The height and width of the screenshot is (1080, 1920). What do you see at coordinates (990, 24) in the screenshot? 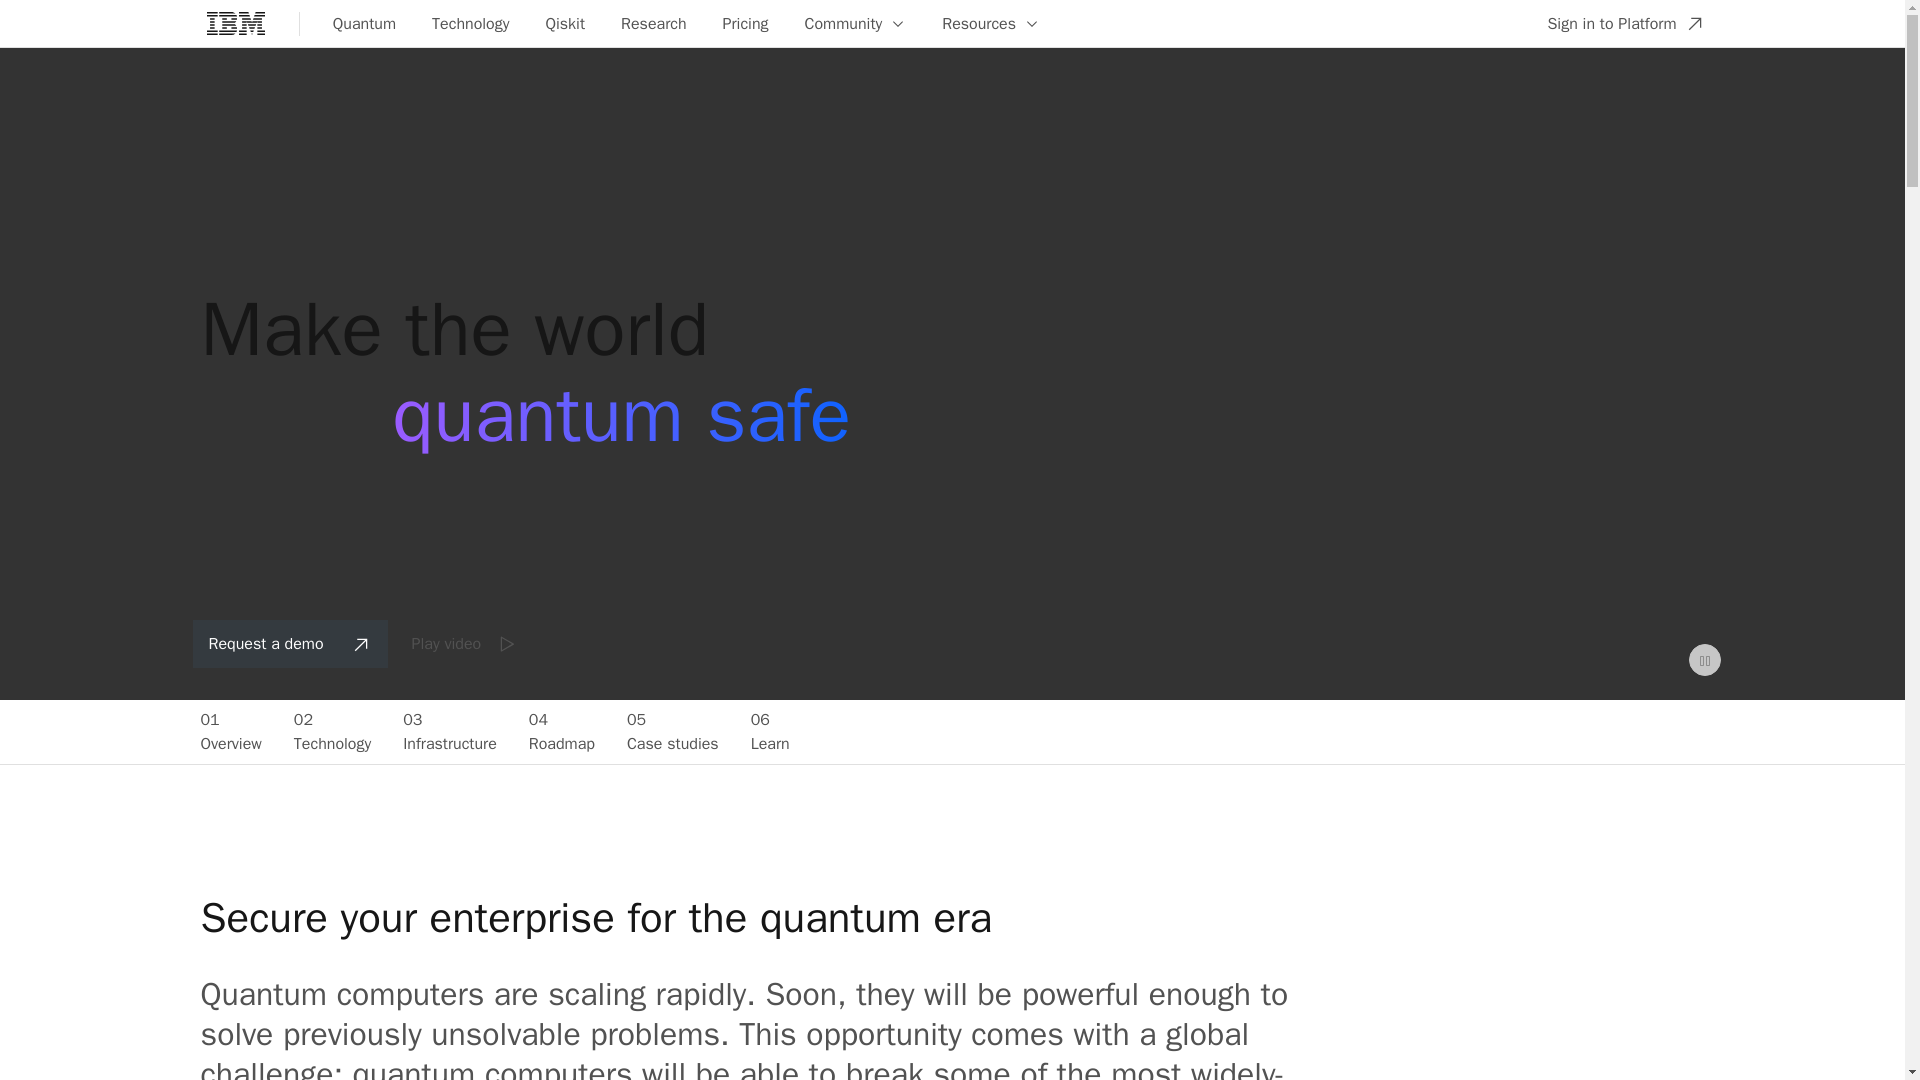
I see `Request a demo` at bounding box center [990, 24].